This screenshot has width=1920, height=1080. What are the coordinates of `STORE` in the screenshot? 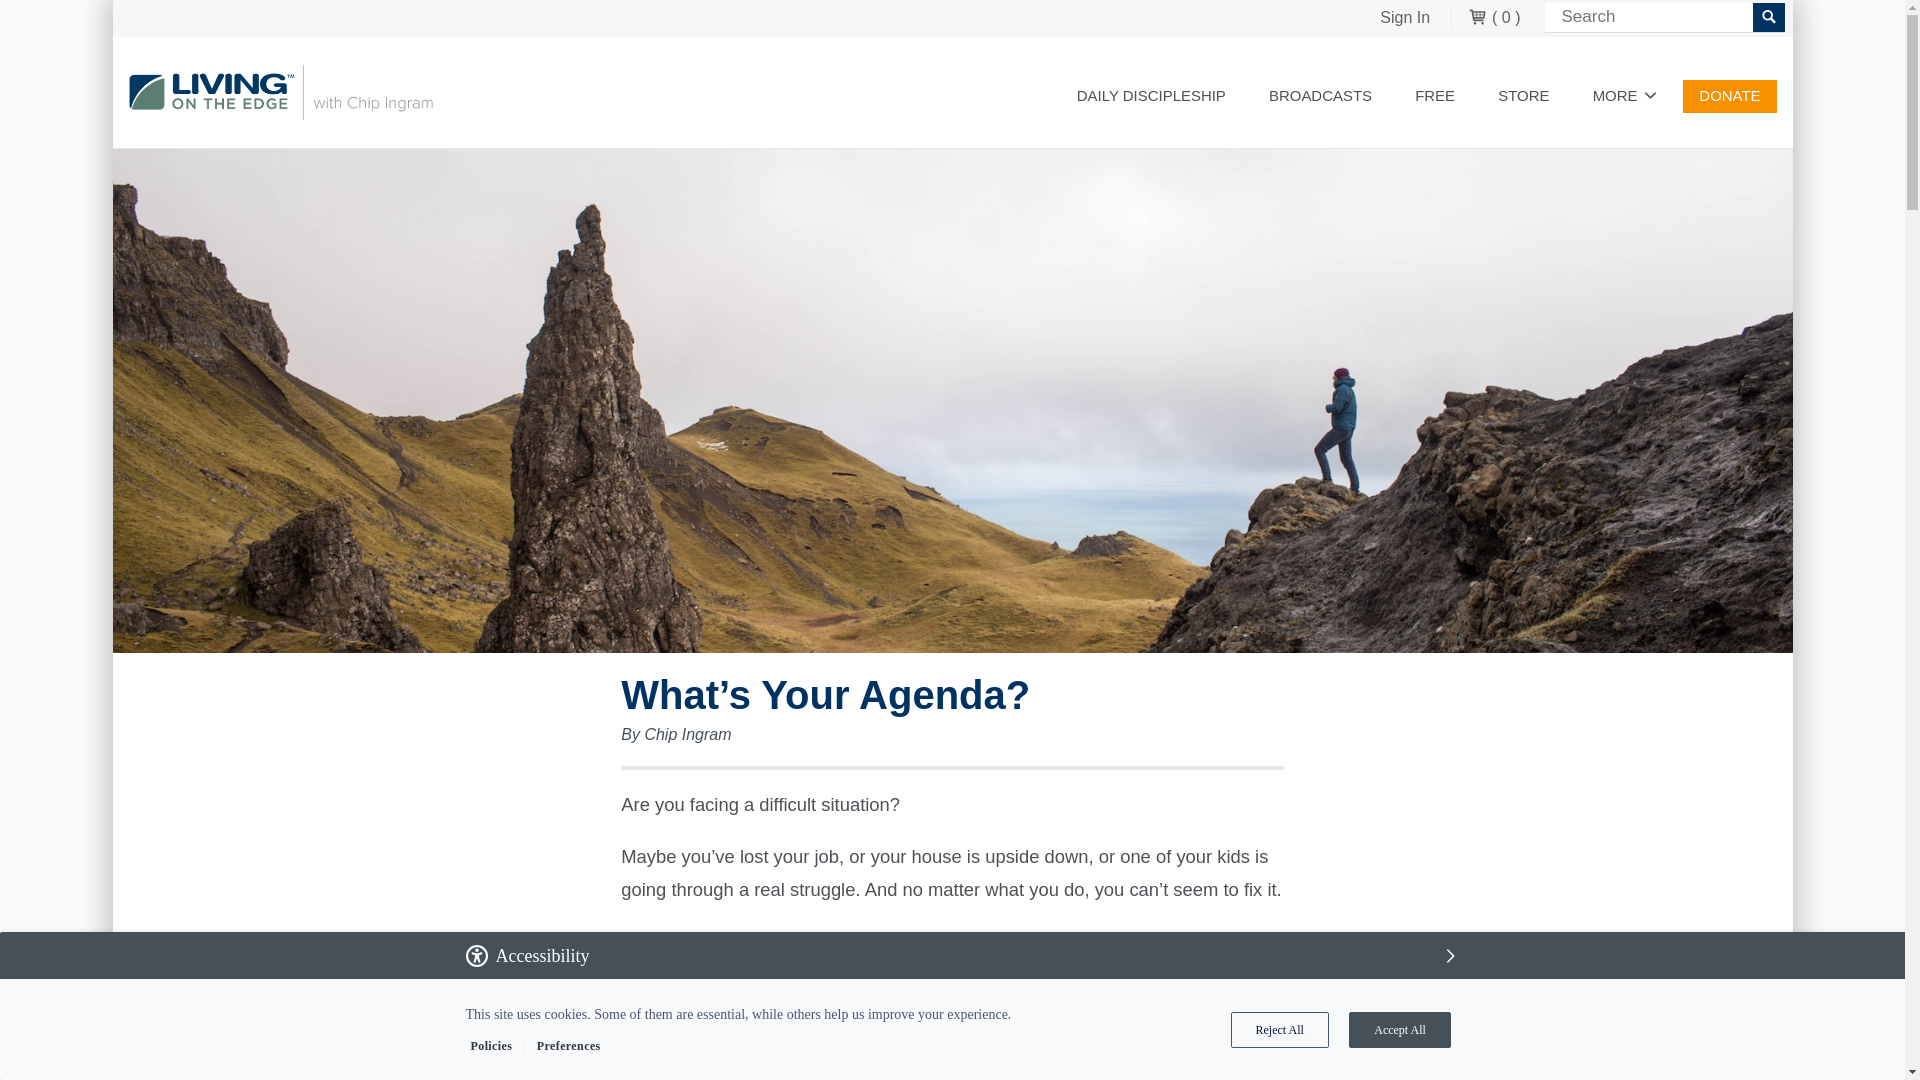 It's located at (1523, 96).